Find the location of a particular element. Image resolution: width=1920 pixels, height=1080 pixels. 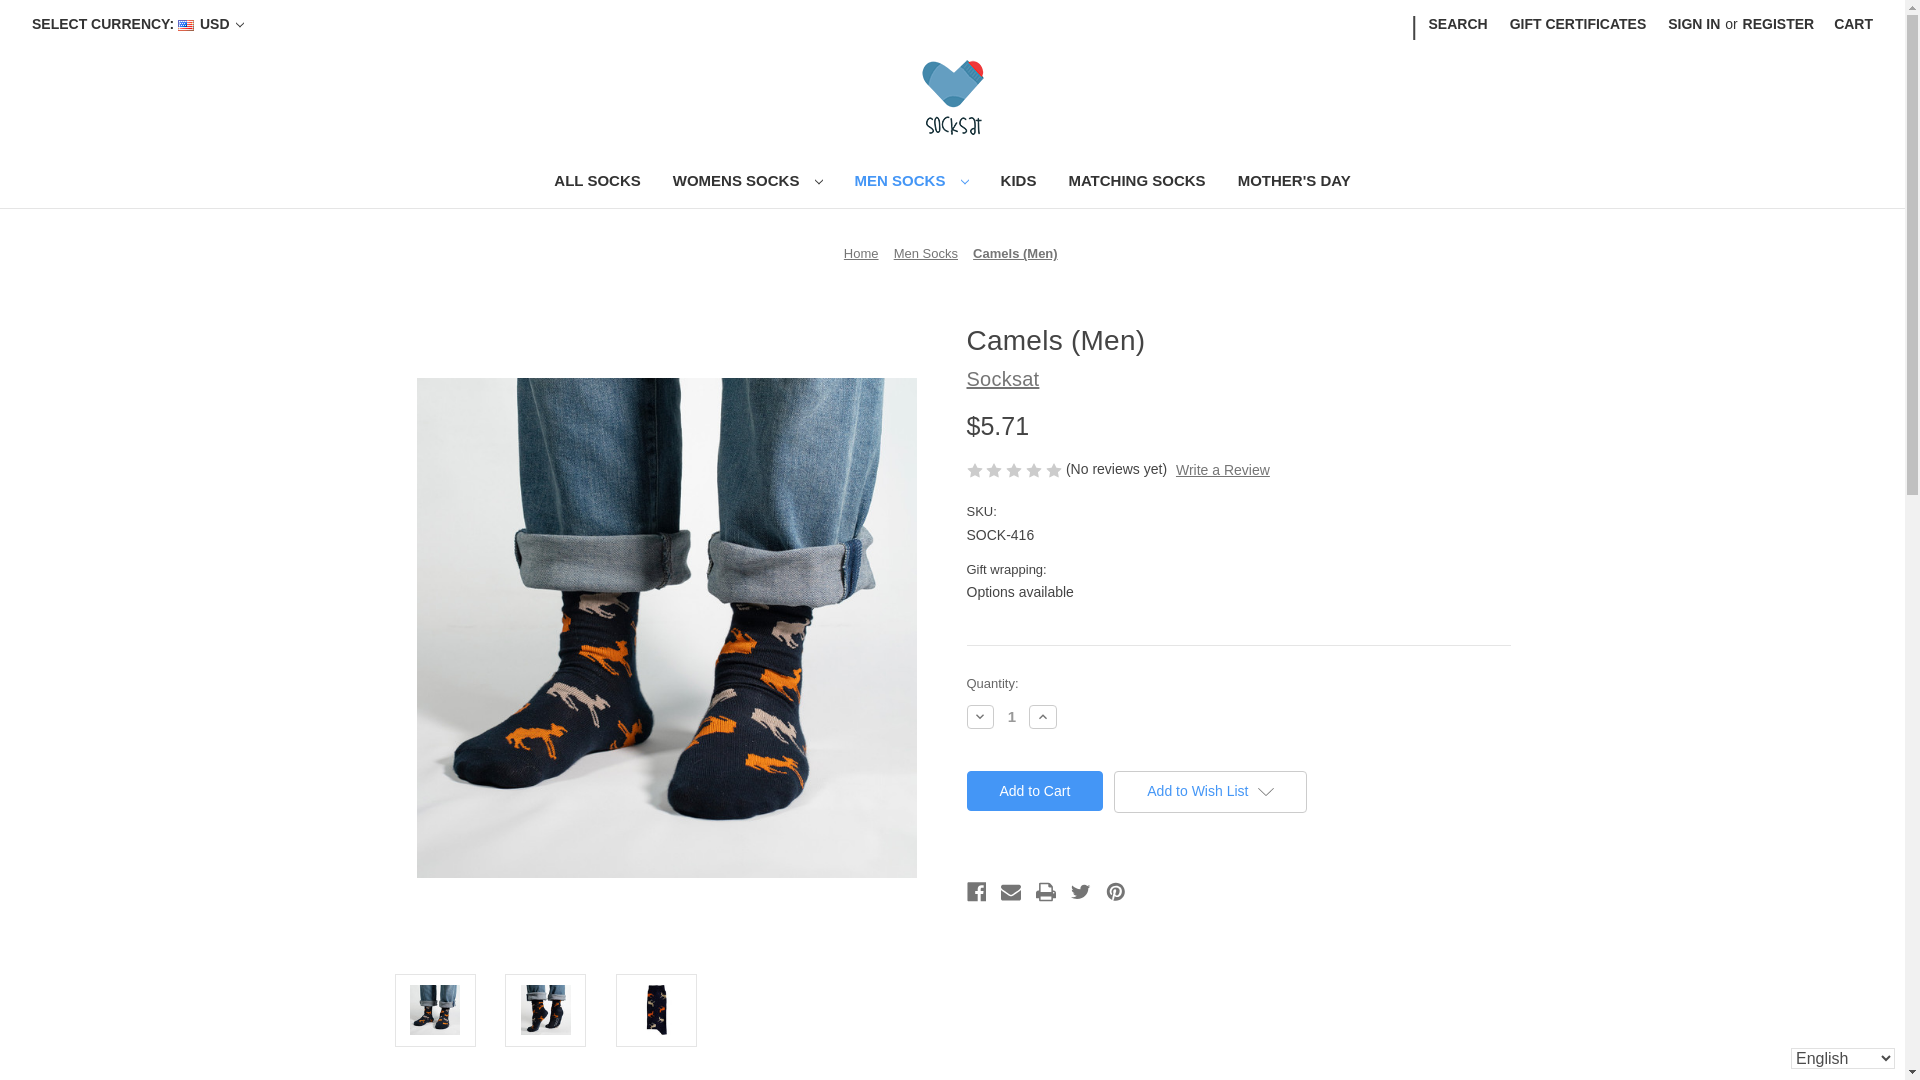

WOMENS SOCKS is located at coordinates (748, 183).